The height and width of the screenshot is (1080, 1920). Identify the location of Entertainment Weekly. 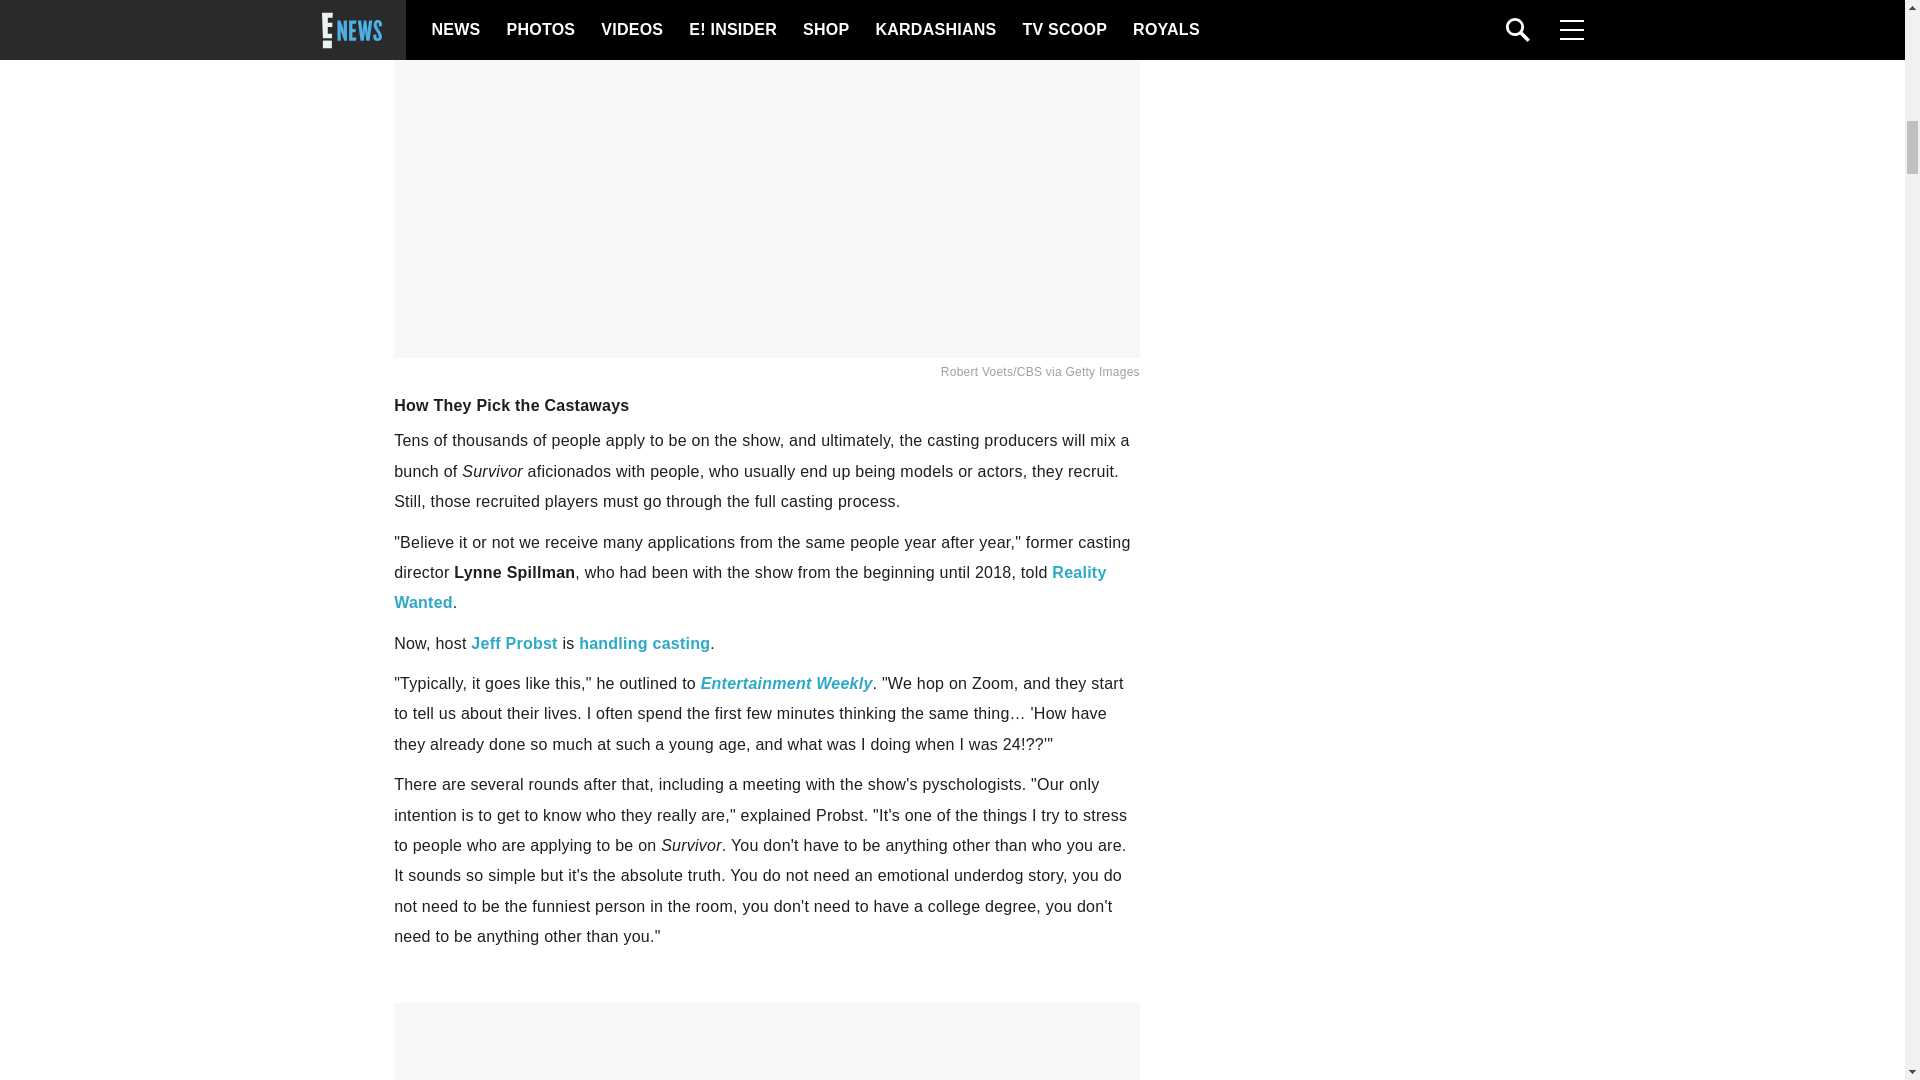
(786, 684).